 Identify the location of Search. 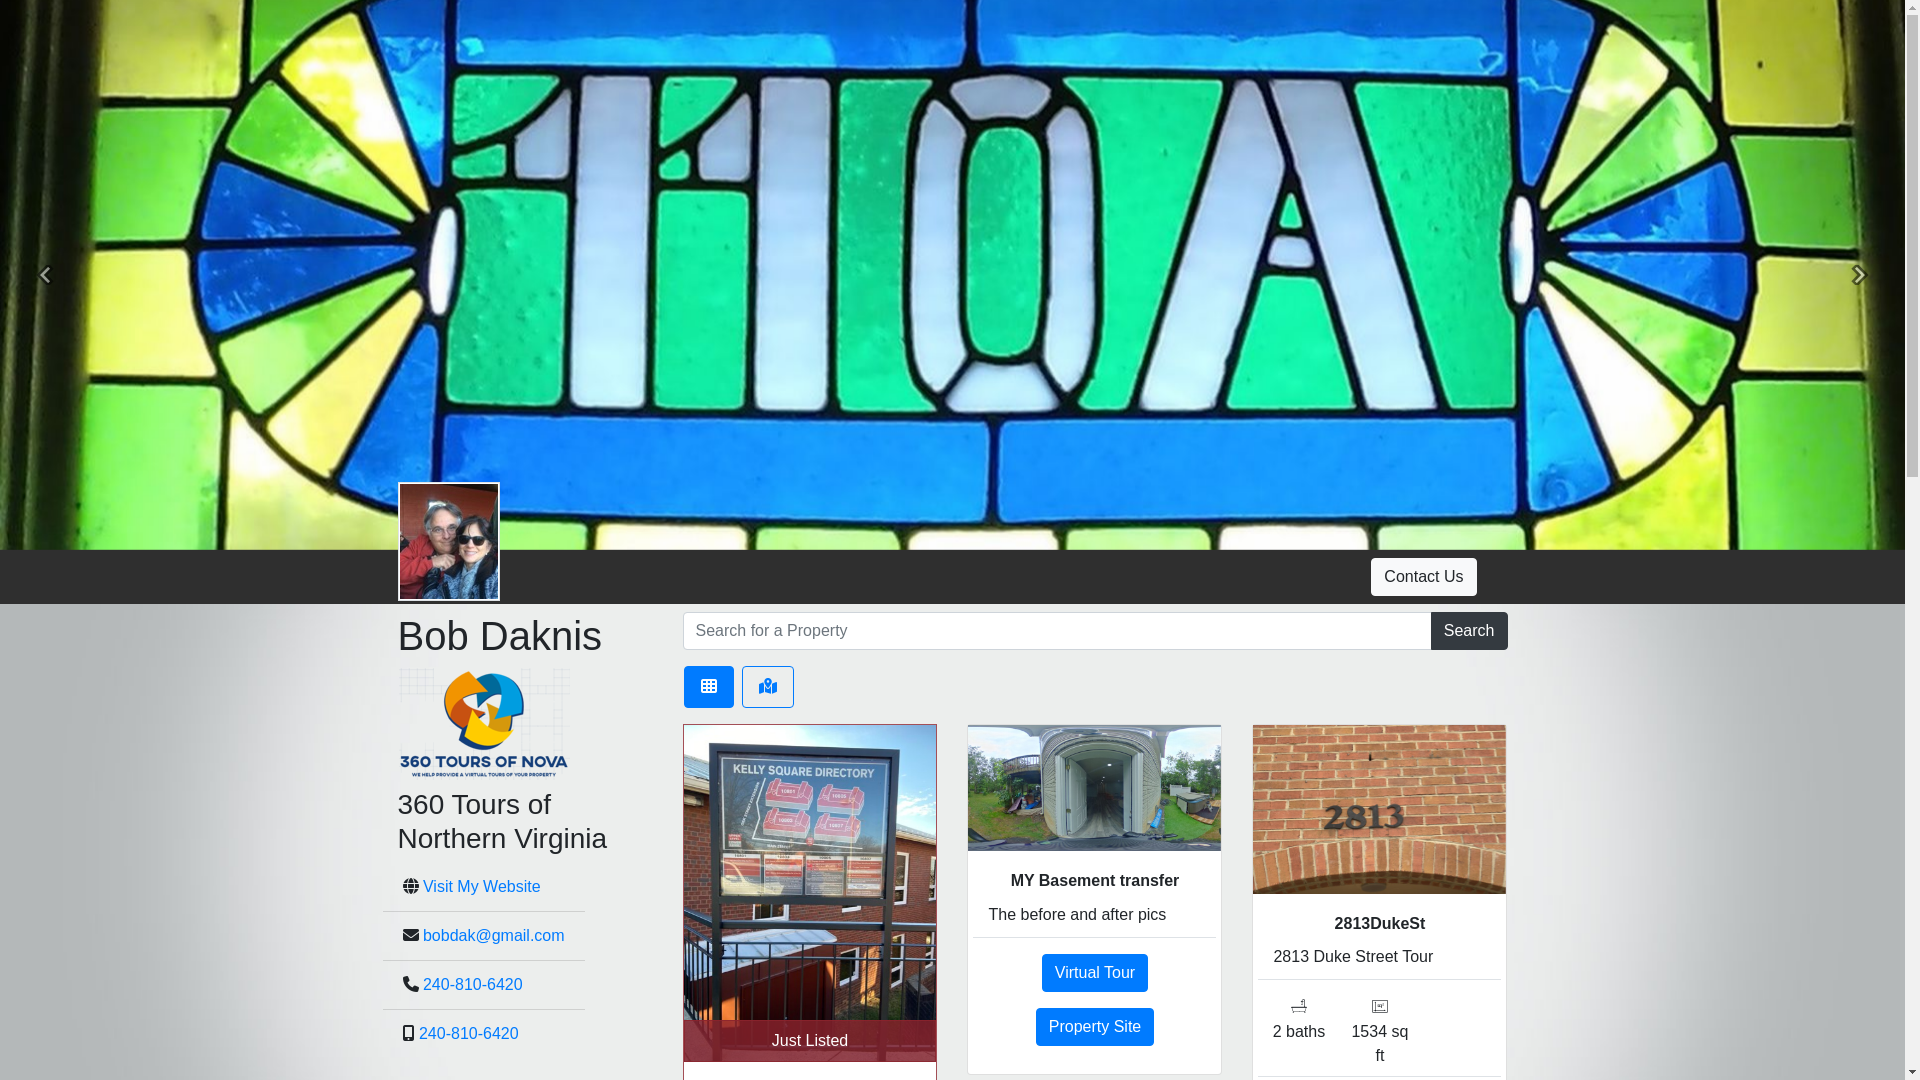
(1470, 631).